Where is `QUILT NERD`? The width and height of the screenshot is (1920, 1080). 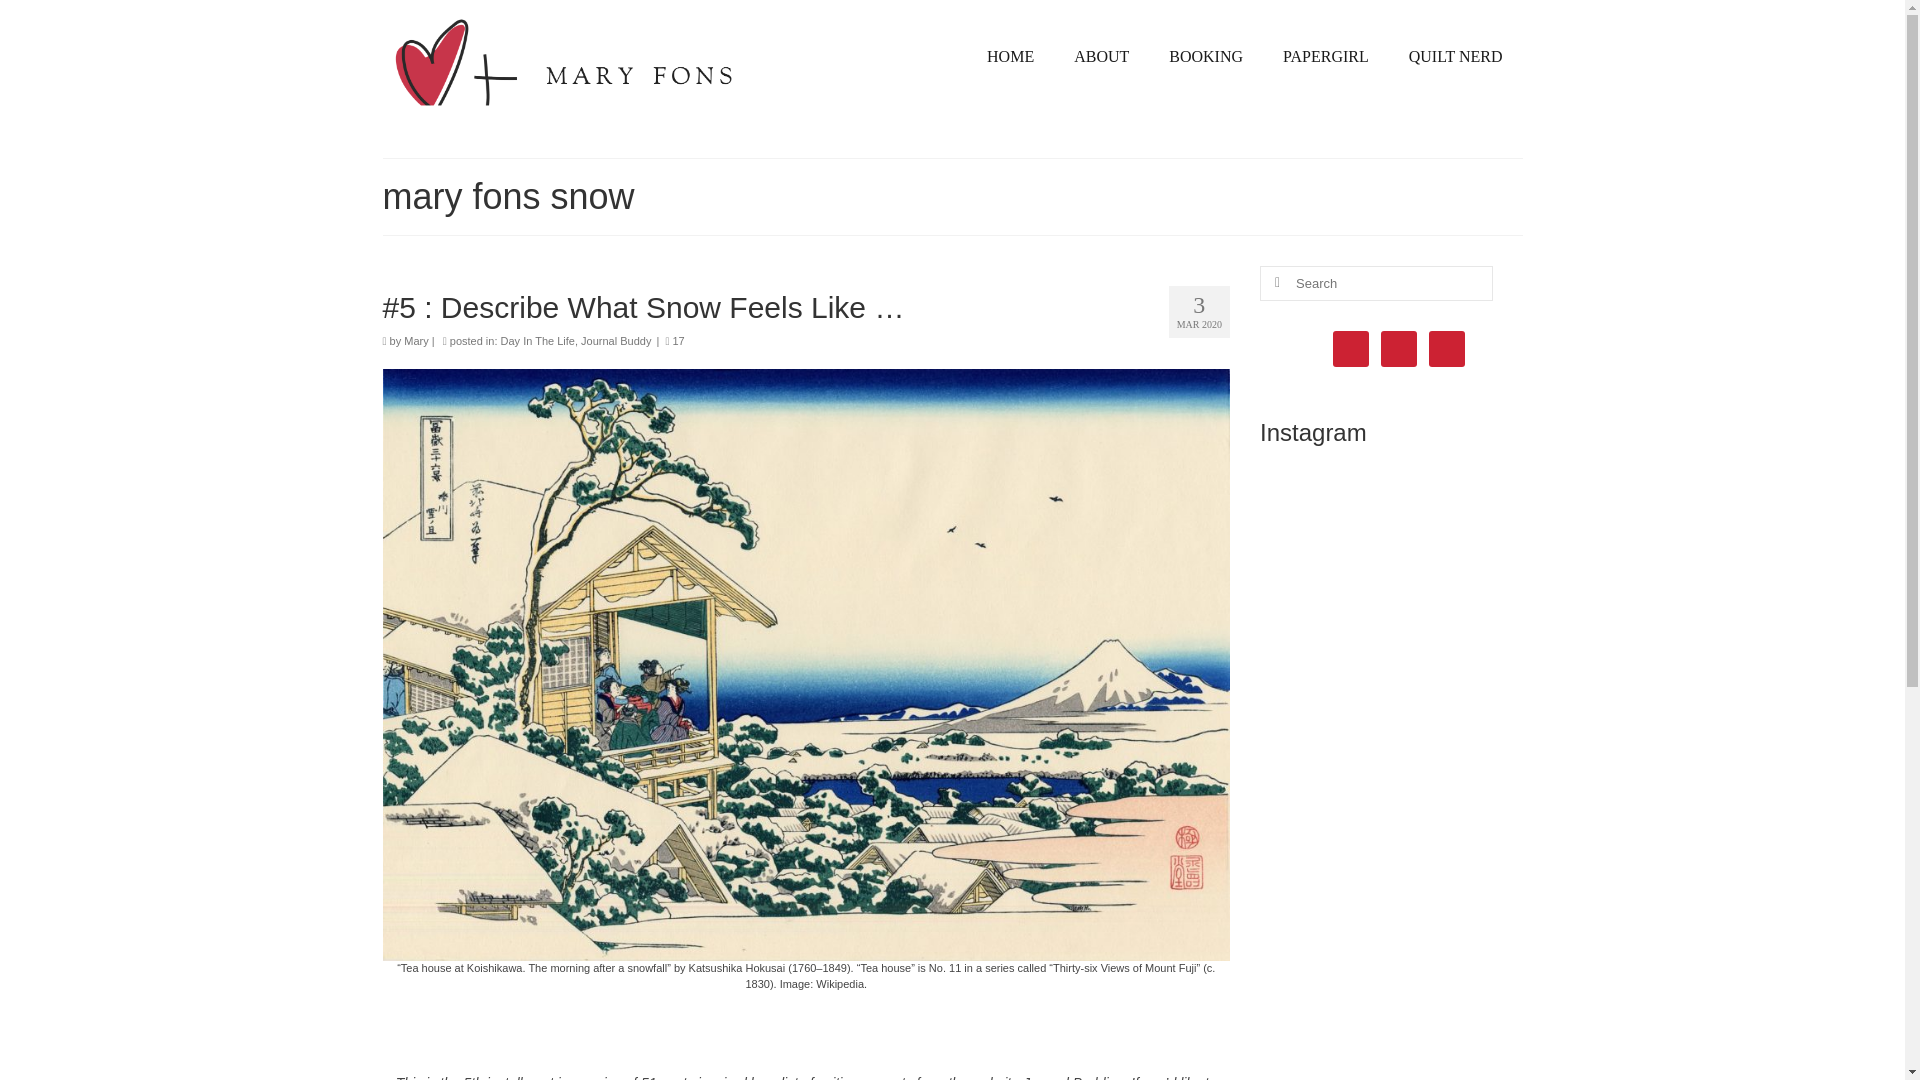
QUILT NERD is located at coordinates (1455, 56).